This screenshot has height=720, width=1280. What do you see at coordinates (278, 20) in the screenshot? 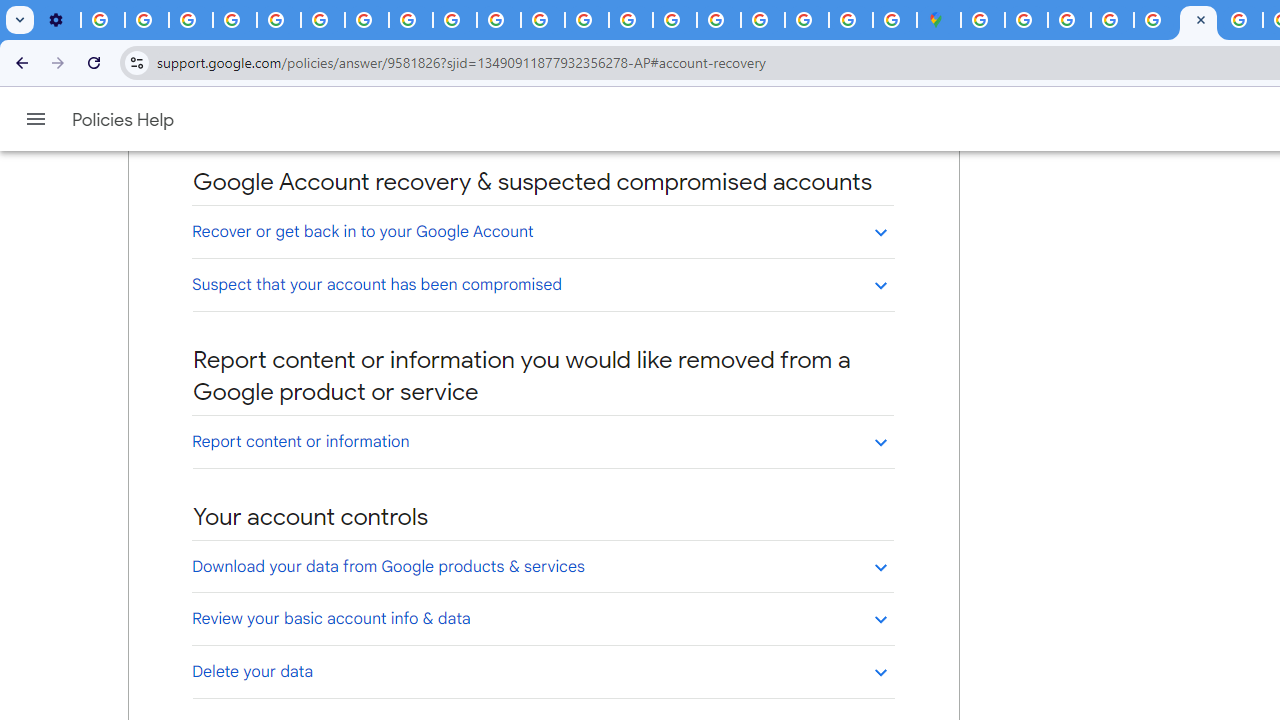
I see `Privacy Help Center - Policies Help` at bounding box center [278, 20].